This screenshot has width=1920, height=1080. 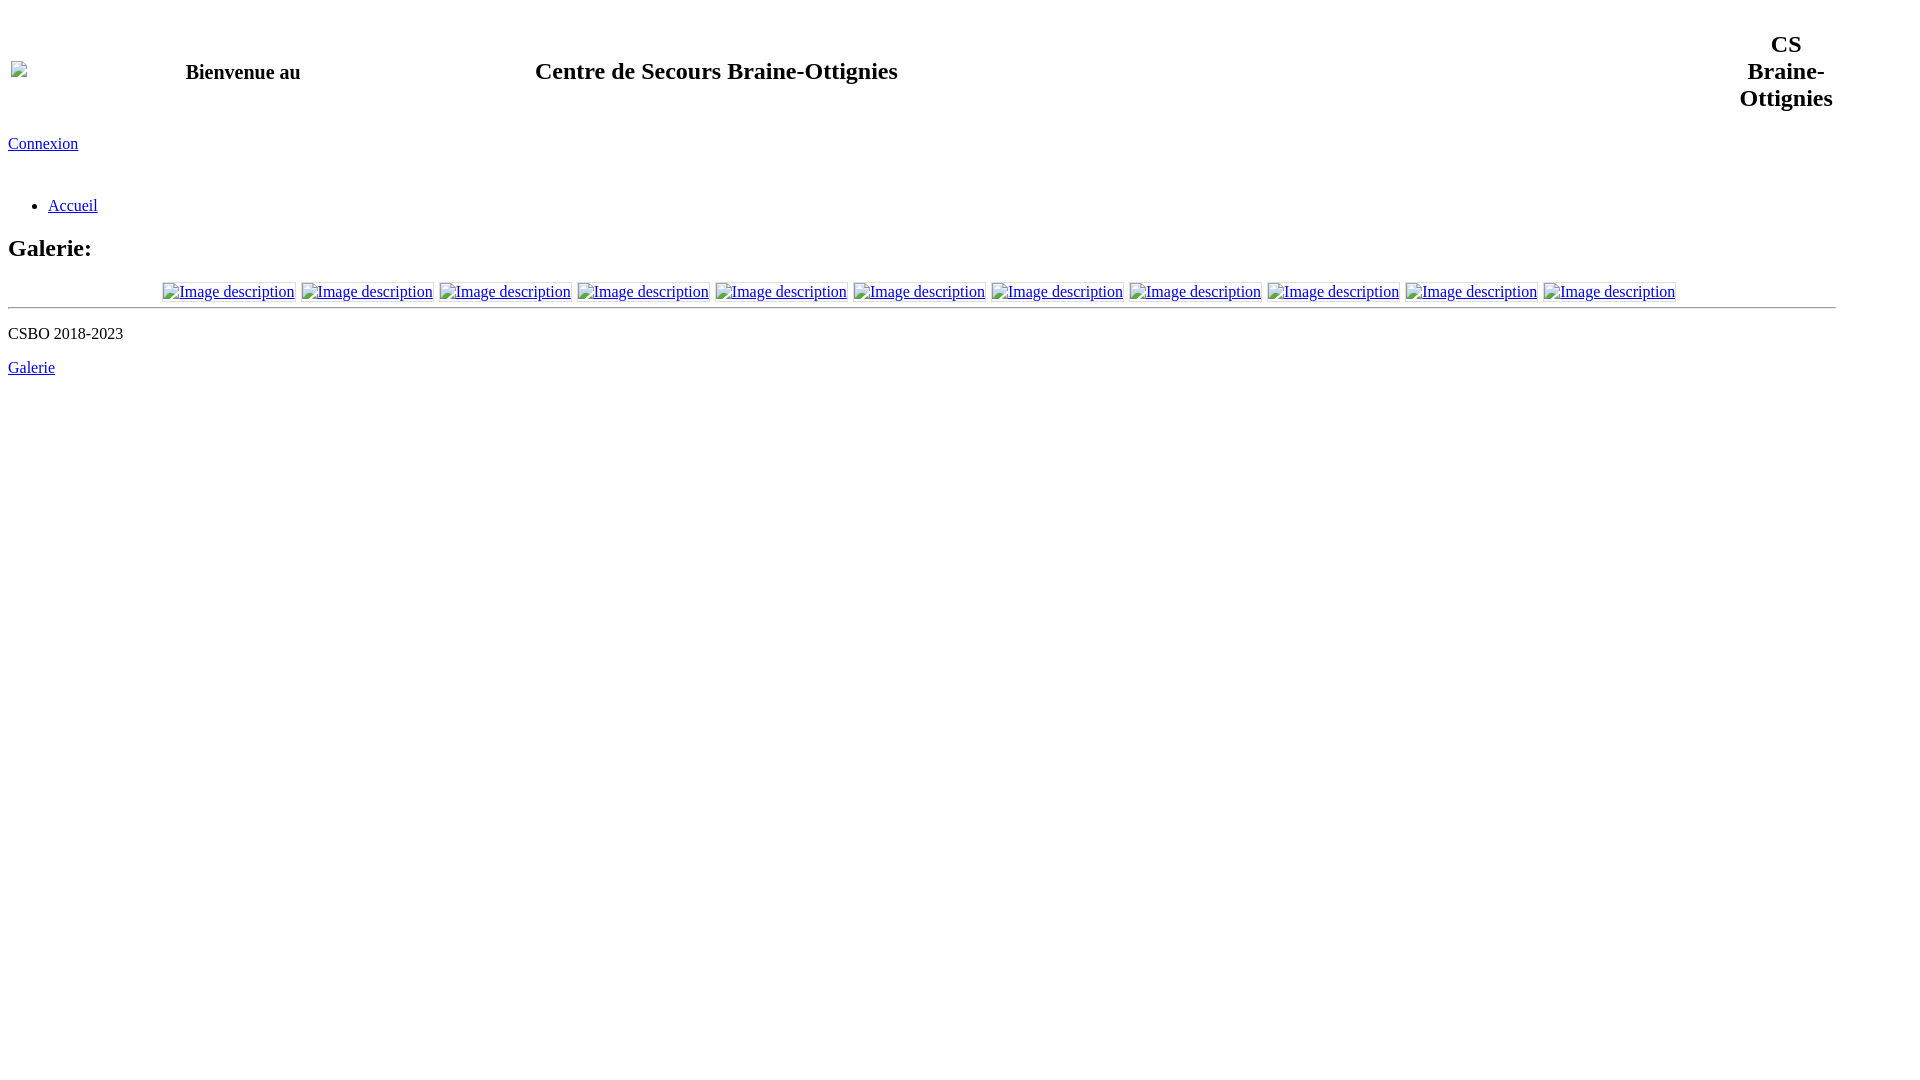 I want to click on Accueil, so click(x=73, y=206).